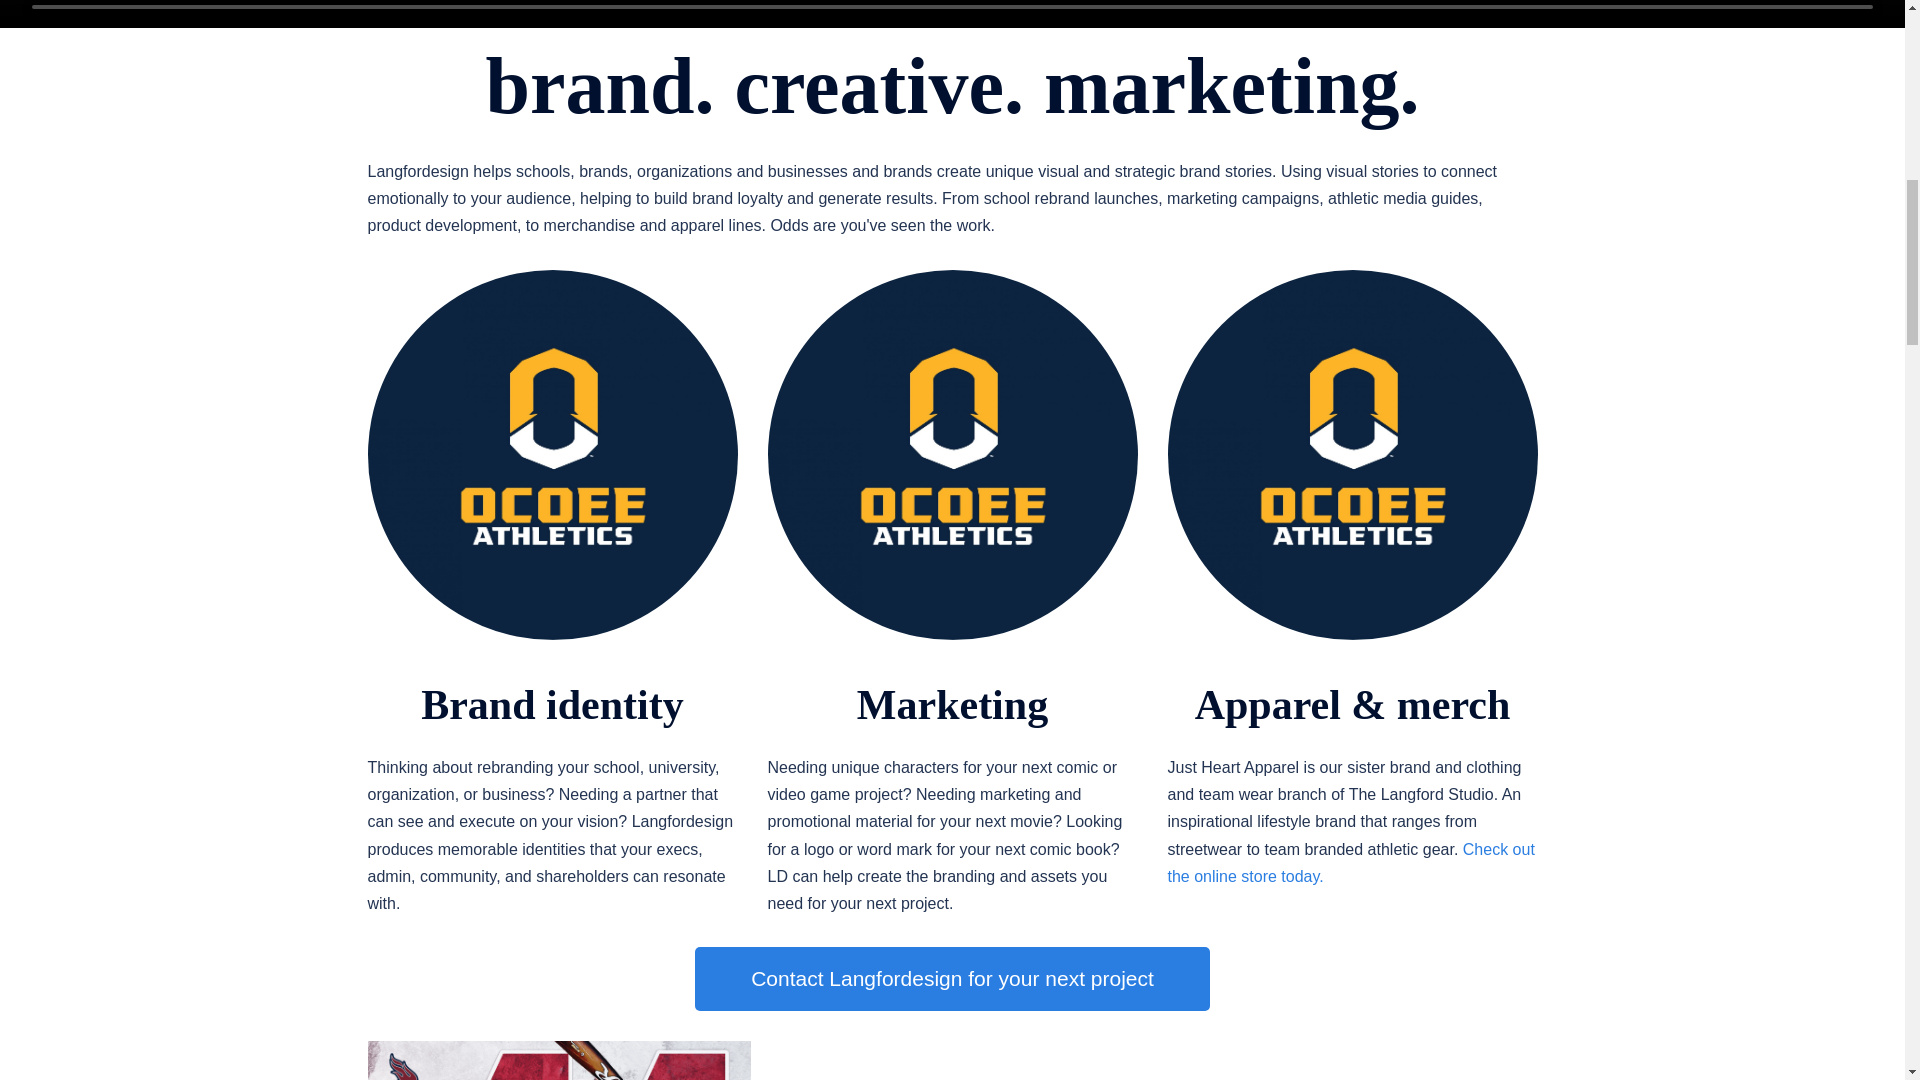  Describe the element at coordinates (552, 455) in the screenshot. I see `Ocoee Athletics-04` at that location.